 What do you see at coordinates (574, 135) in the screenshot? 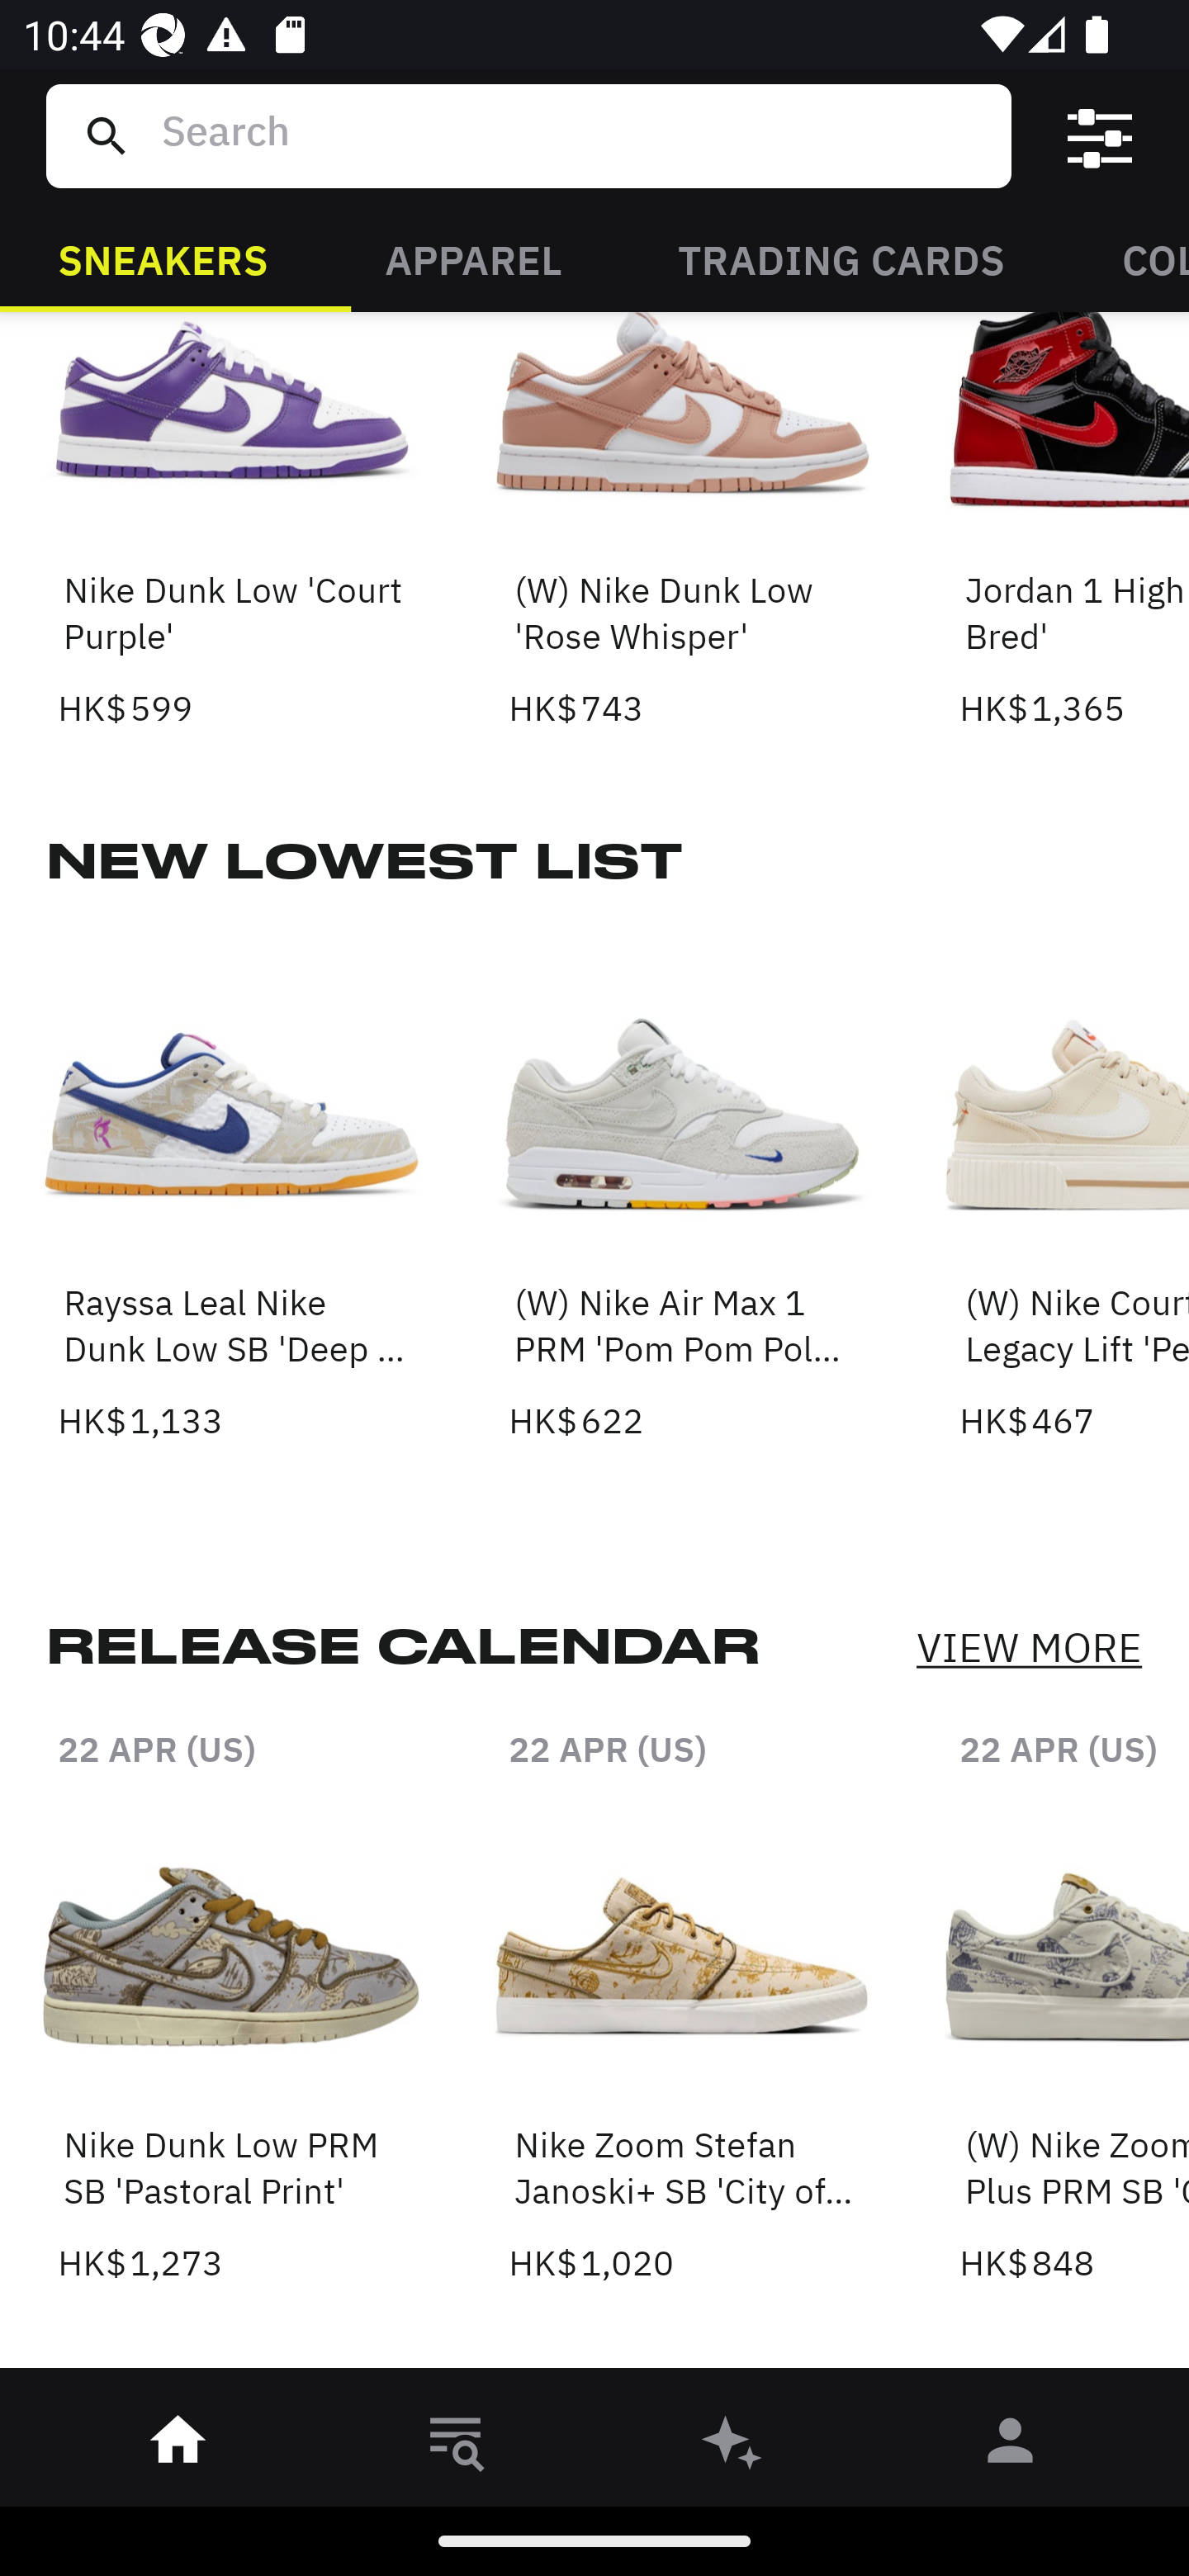
I see `Search` at bounding box center [574, 135].